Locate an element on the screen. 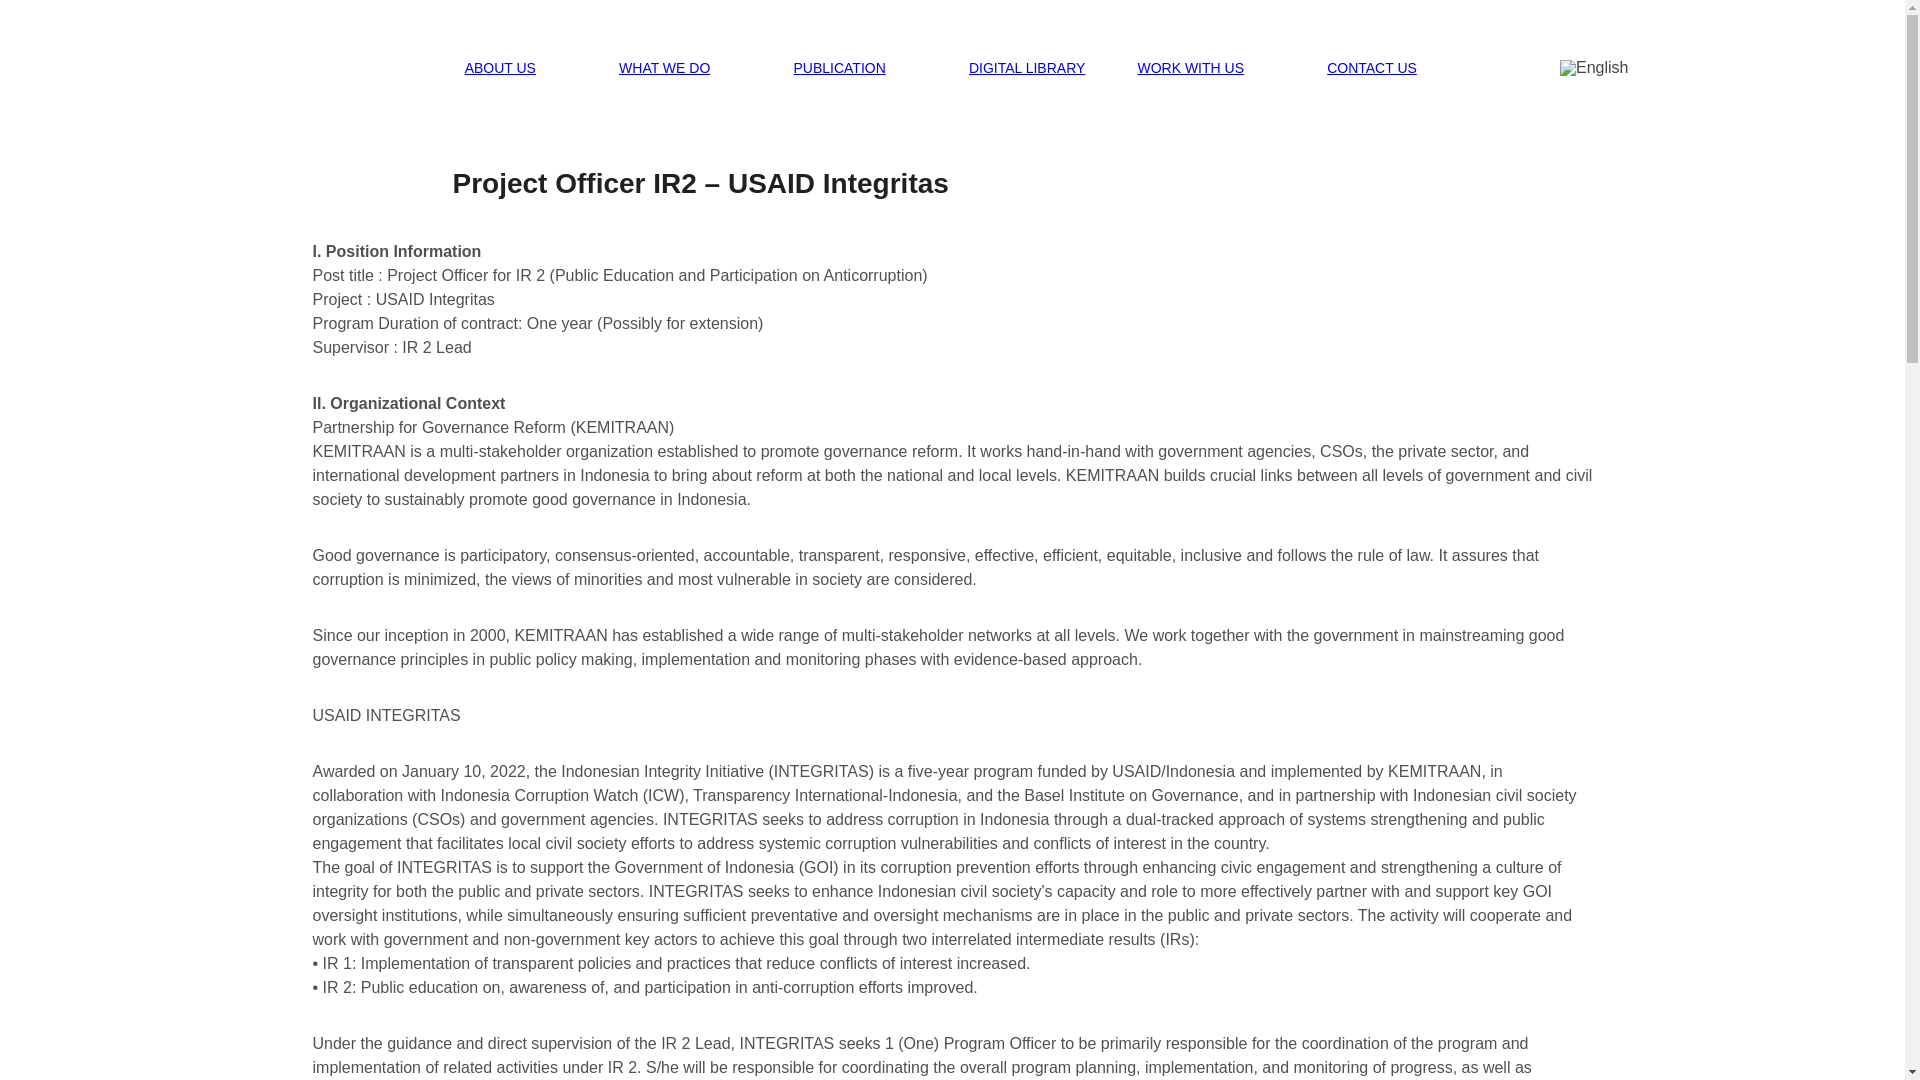 Image resolution: width=1920 pixels, height=1080 pixels. WHAT WE DO is located at coordinates (680, 68).